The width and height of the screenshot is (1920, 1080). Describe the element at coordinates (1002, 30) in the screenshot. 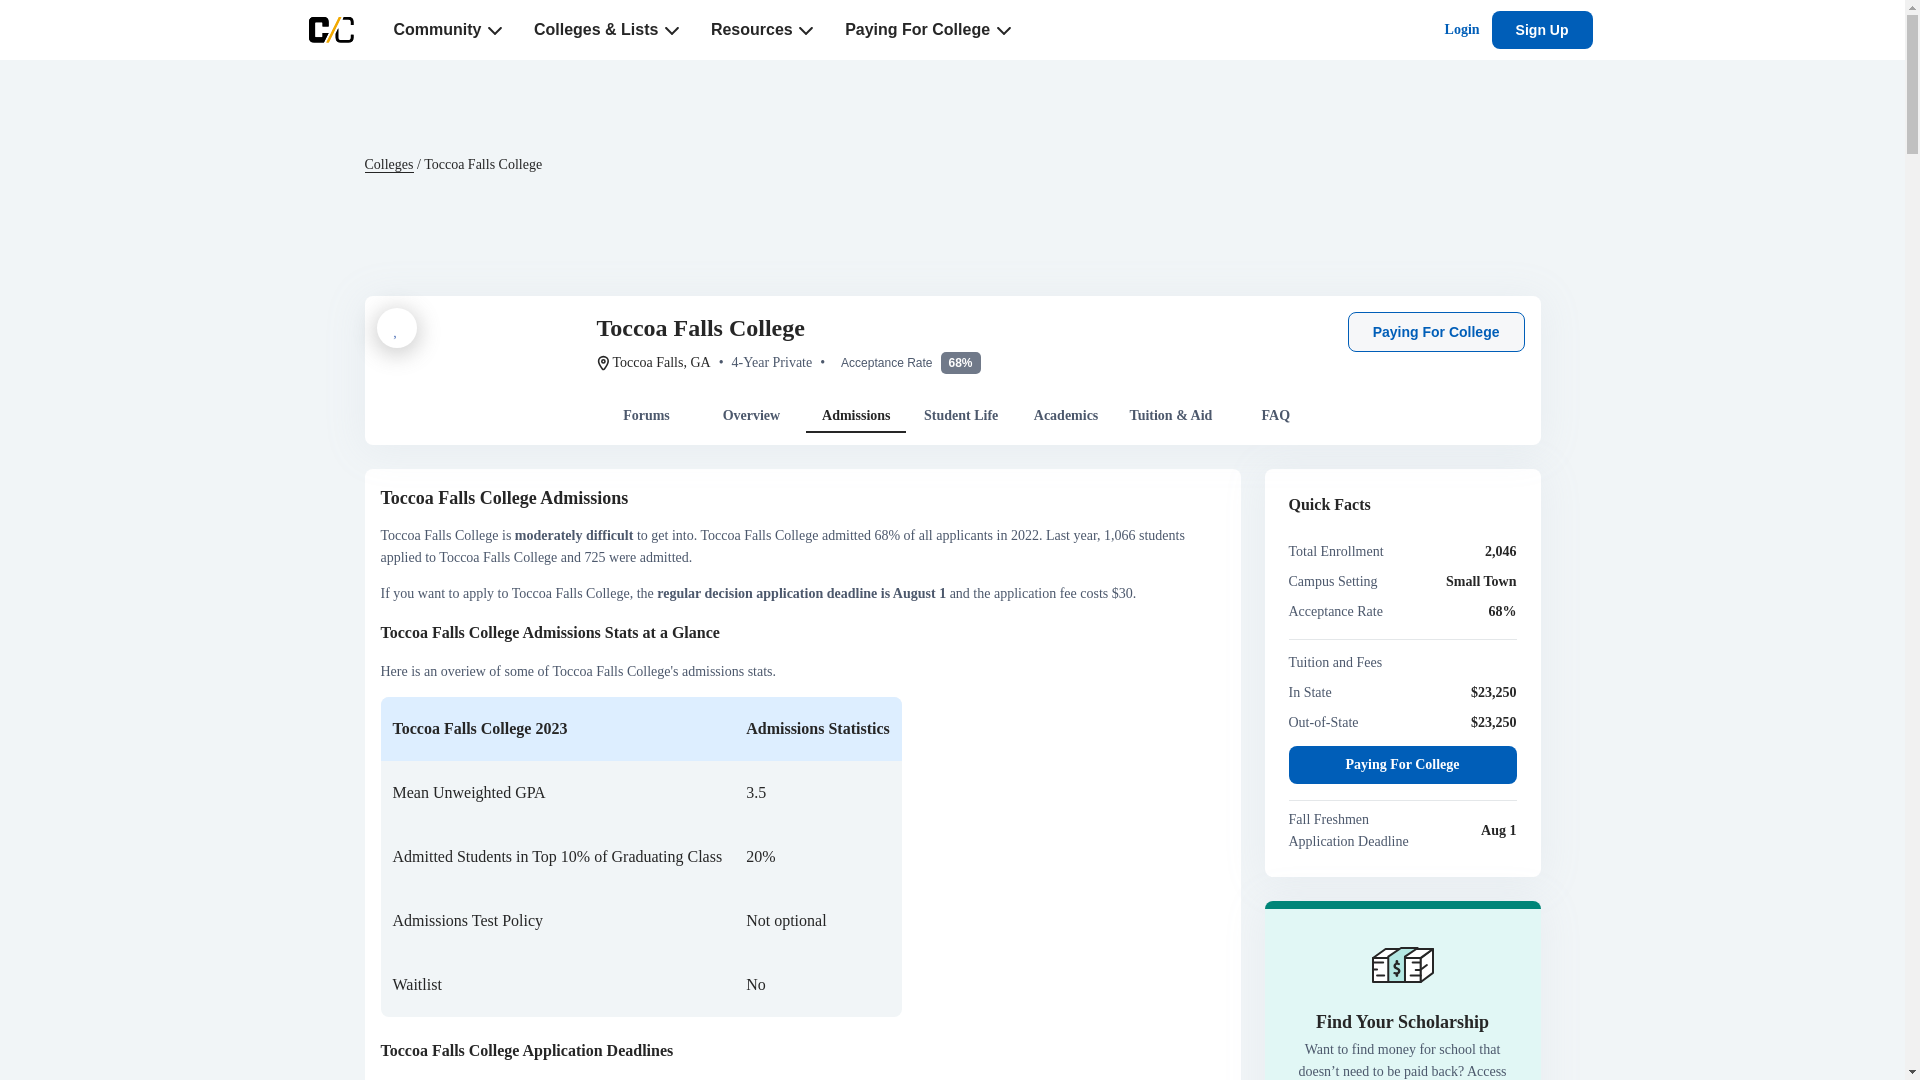

I see `7C6B5DA8-C847-426B-8DA5-B5EA3616E8C5` at that location.